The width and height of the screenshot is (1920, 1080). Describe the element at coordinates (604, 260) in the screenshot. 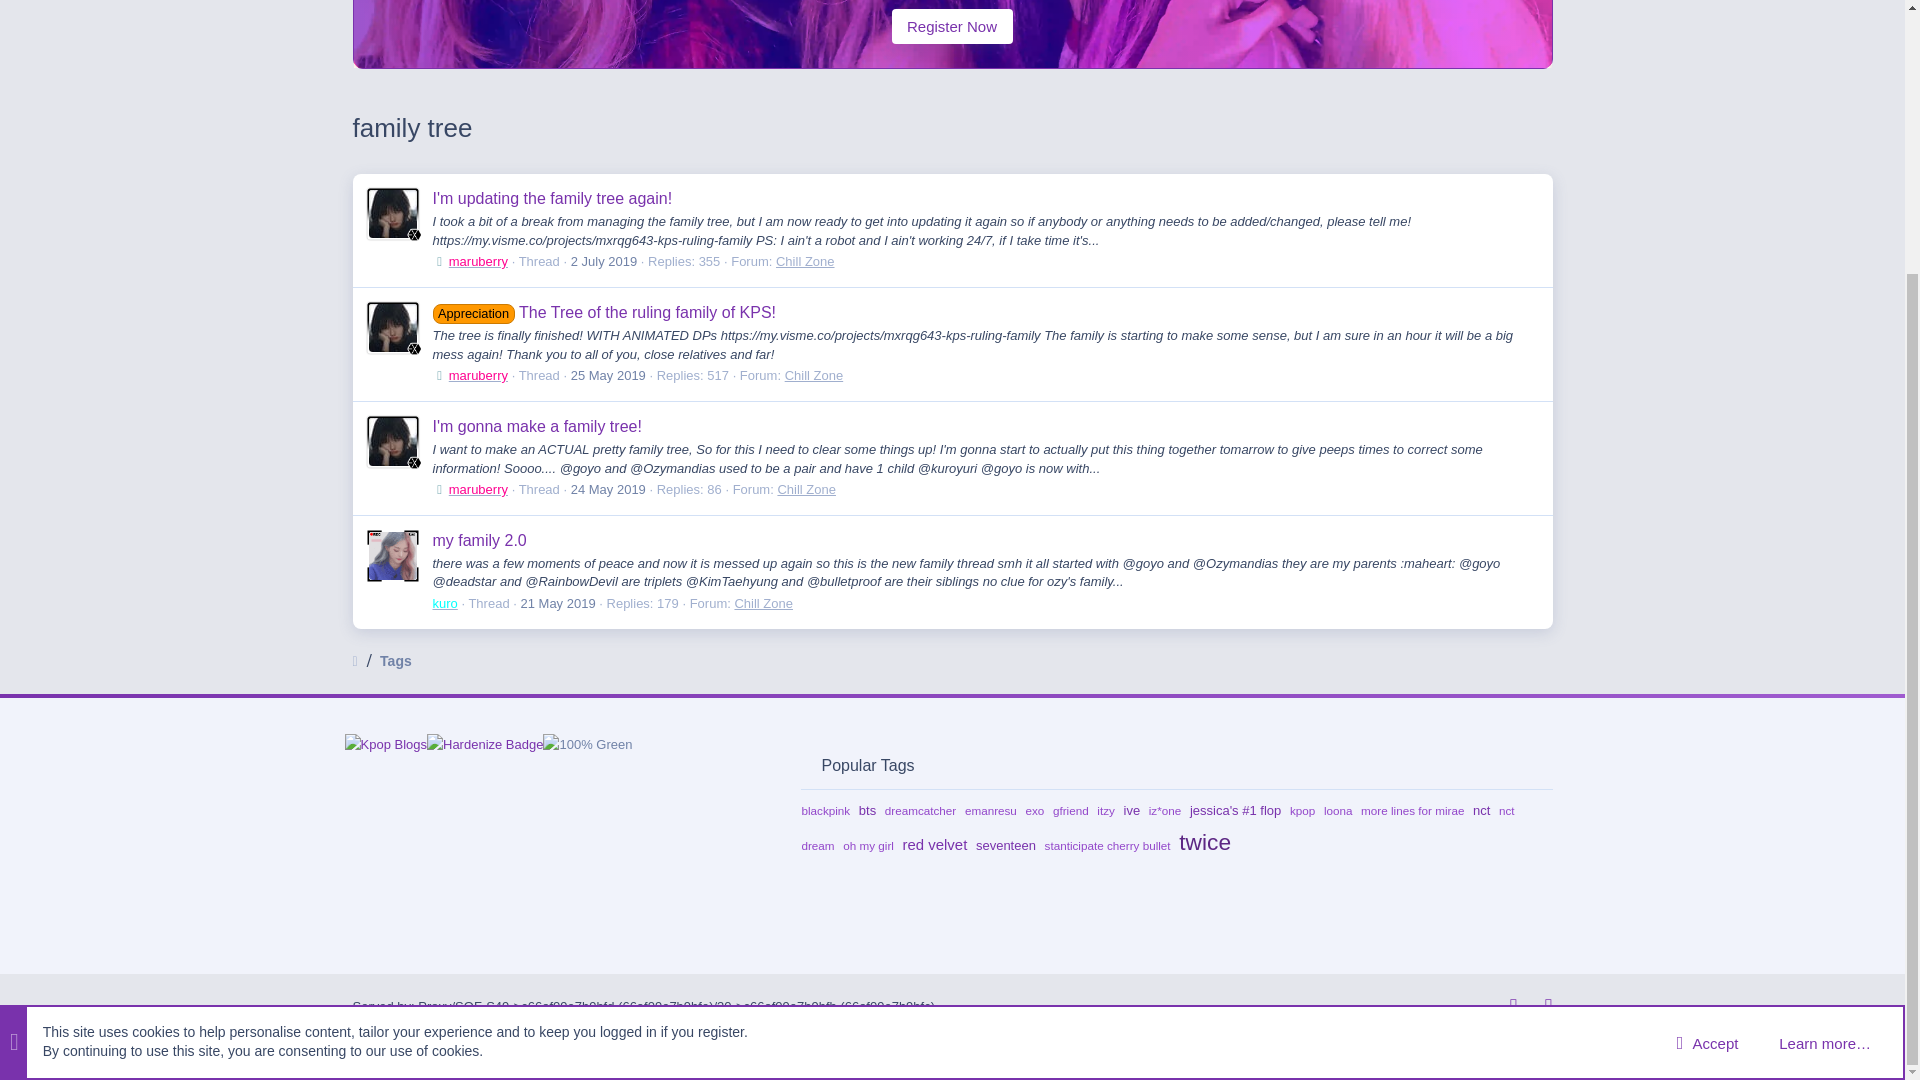

I see `2 July 2019 at 12:52 PM` at that location.